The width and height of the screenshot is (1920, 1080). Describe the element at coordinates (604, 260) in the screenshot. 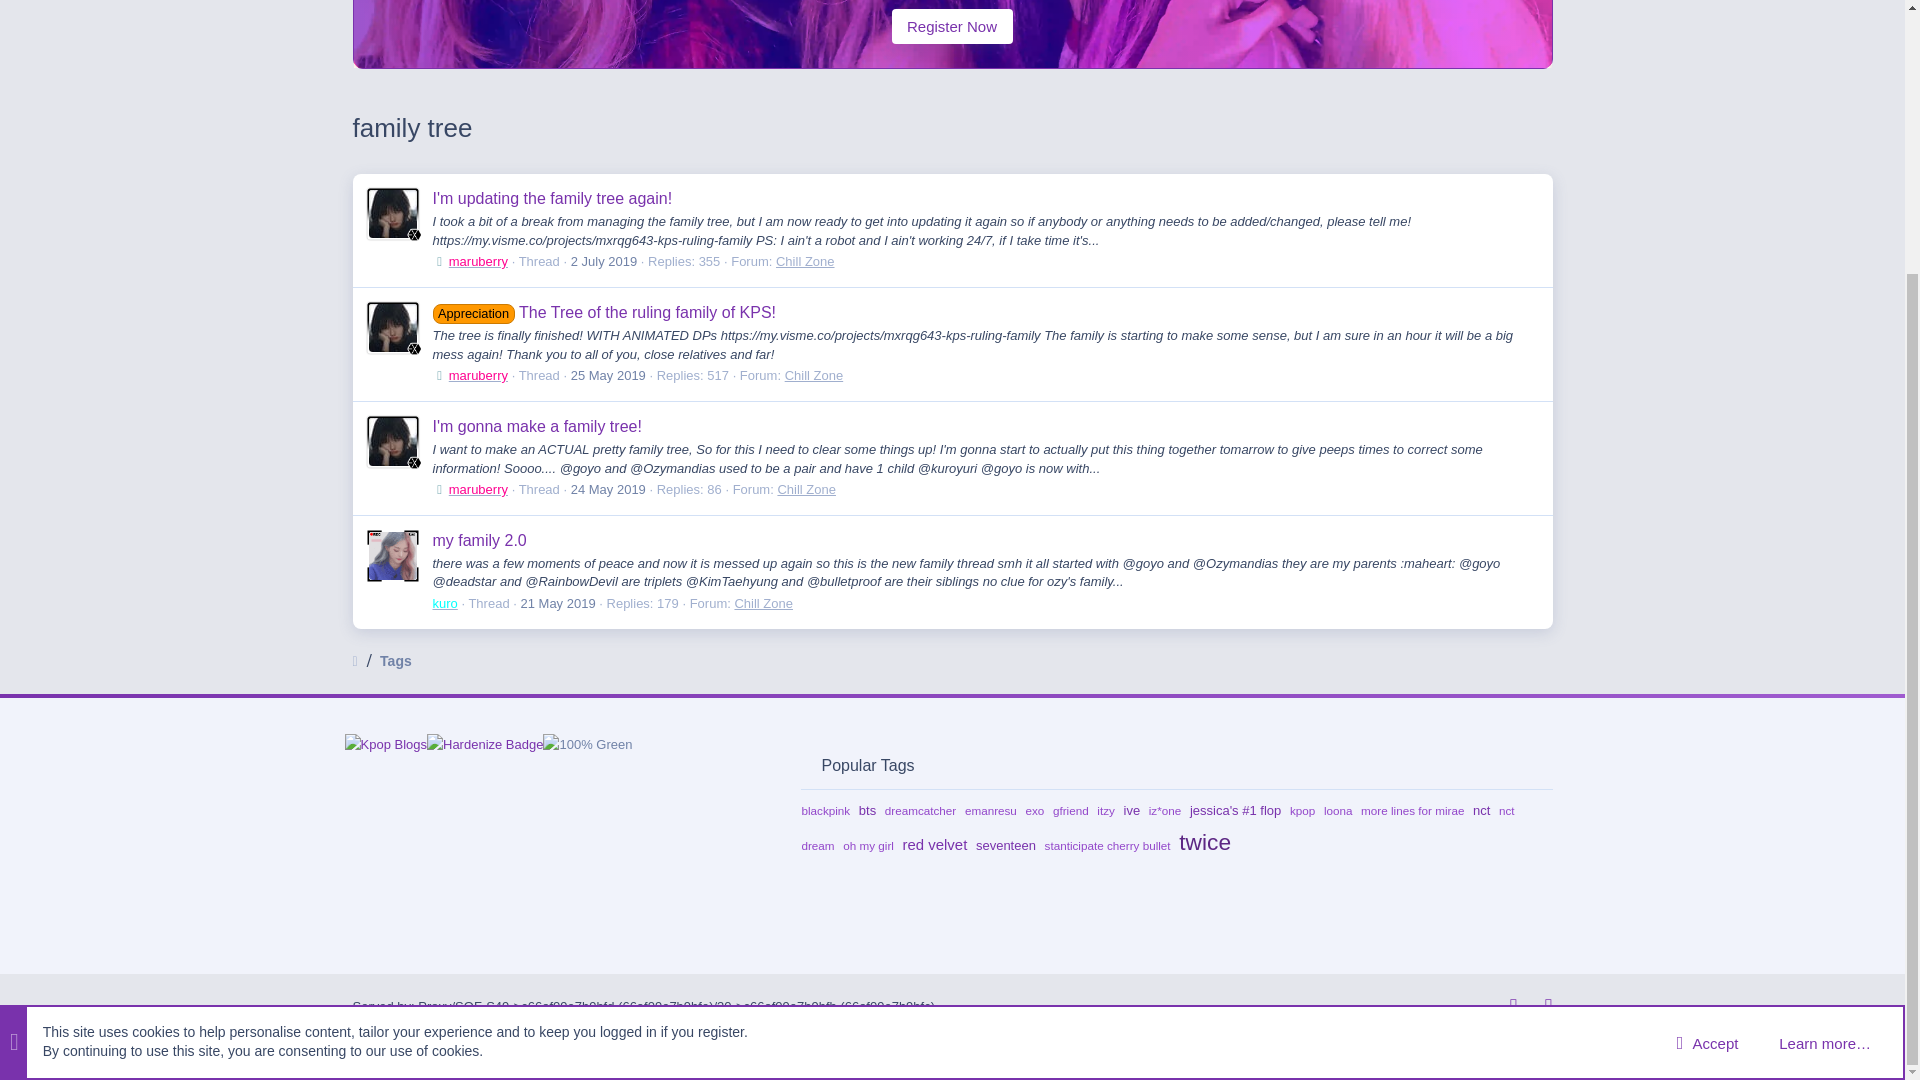

I see `2 July 2019 at 12:52 PM` at that location.